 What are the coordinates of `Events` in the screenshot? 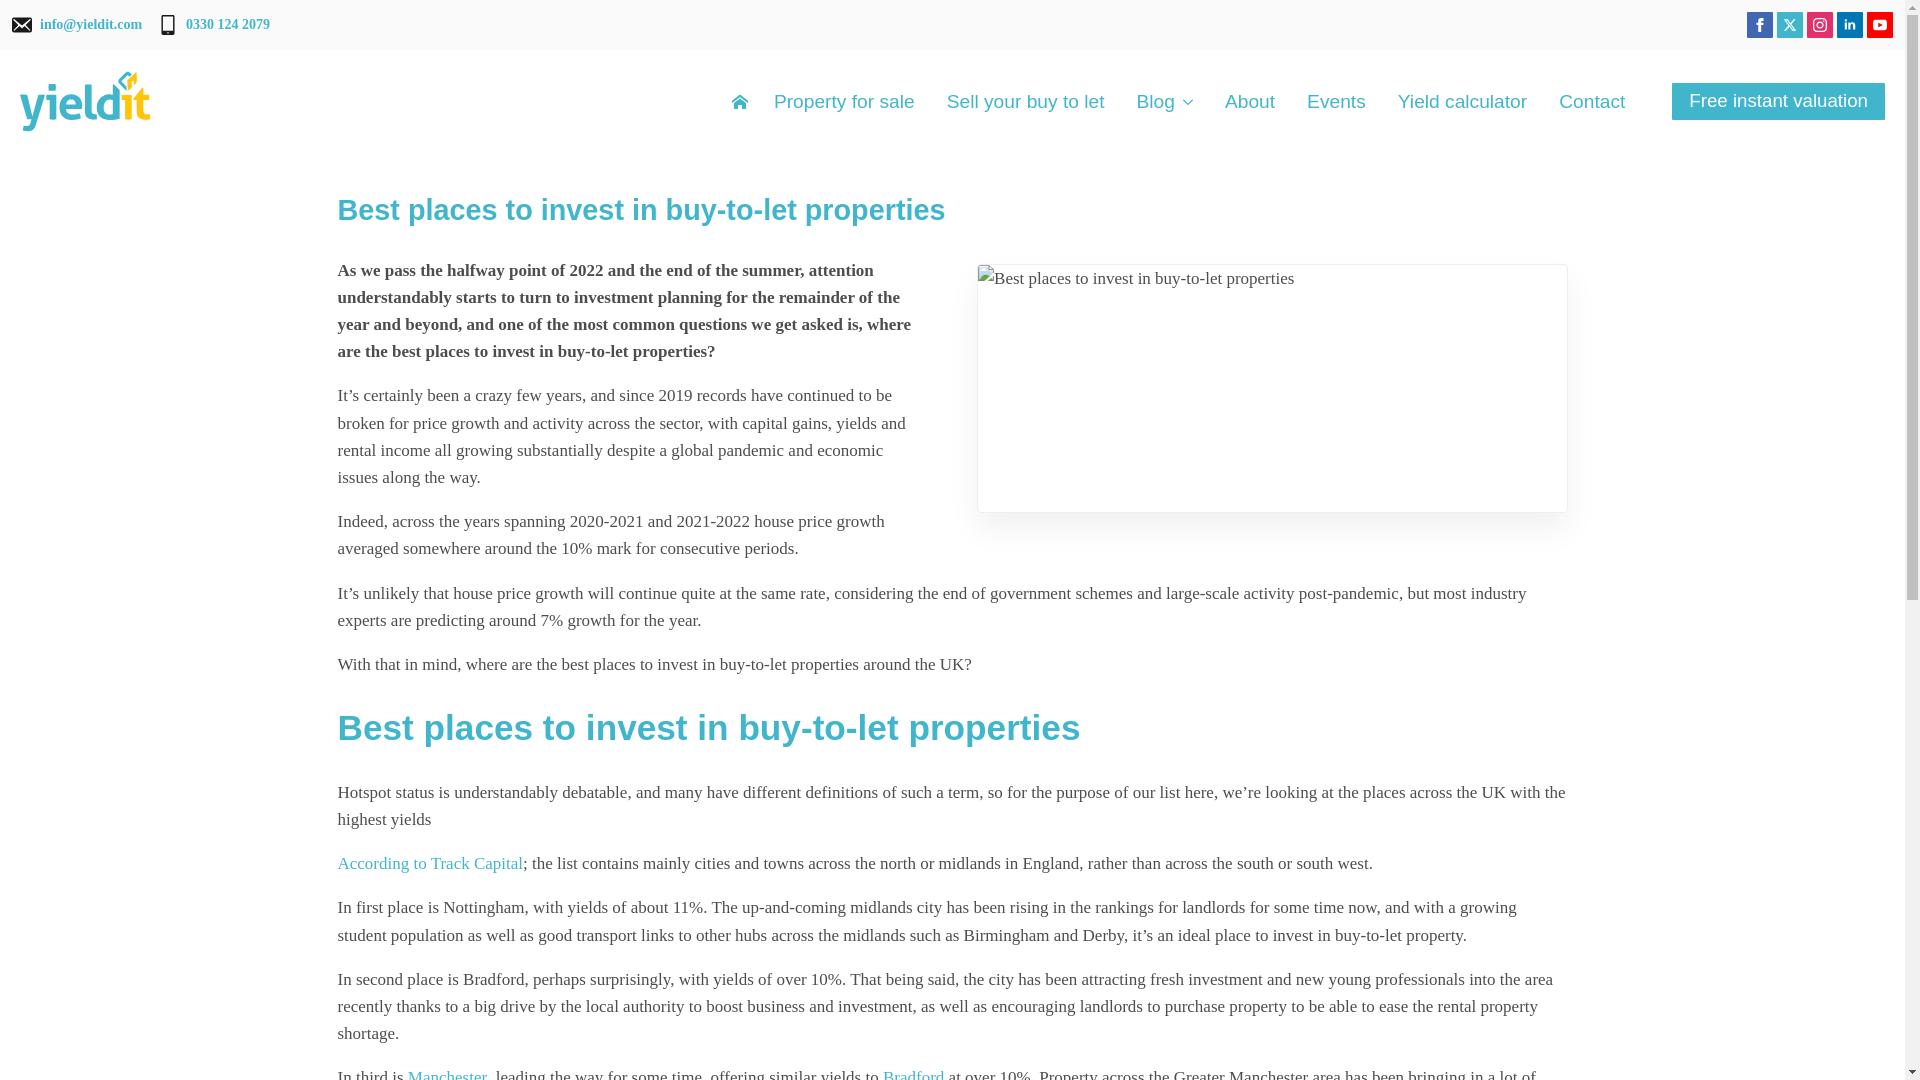 It's located at (1336, 101).